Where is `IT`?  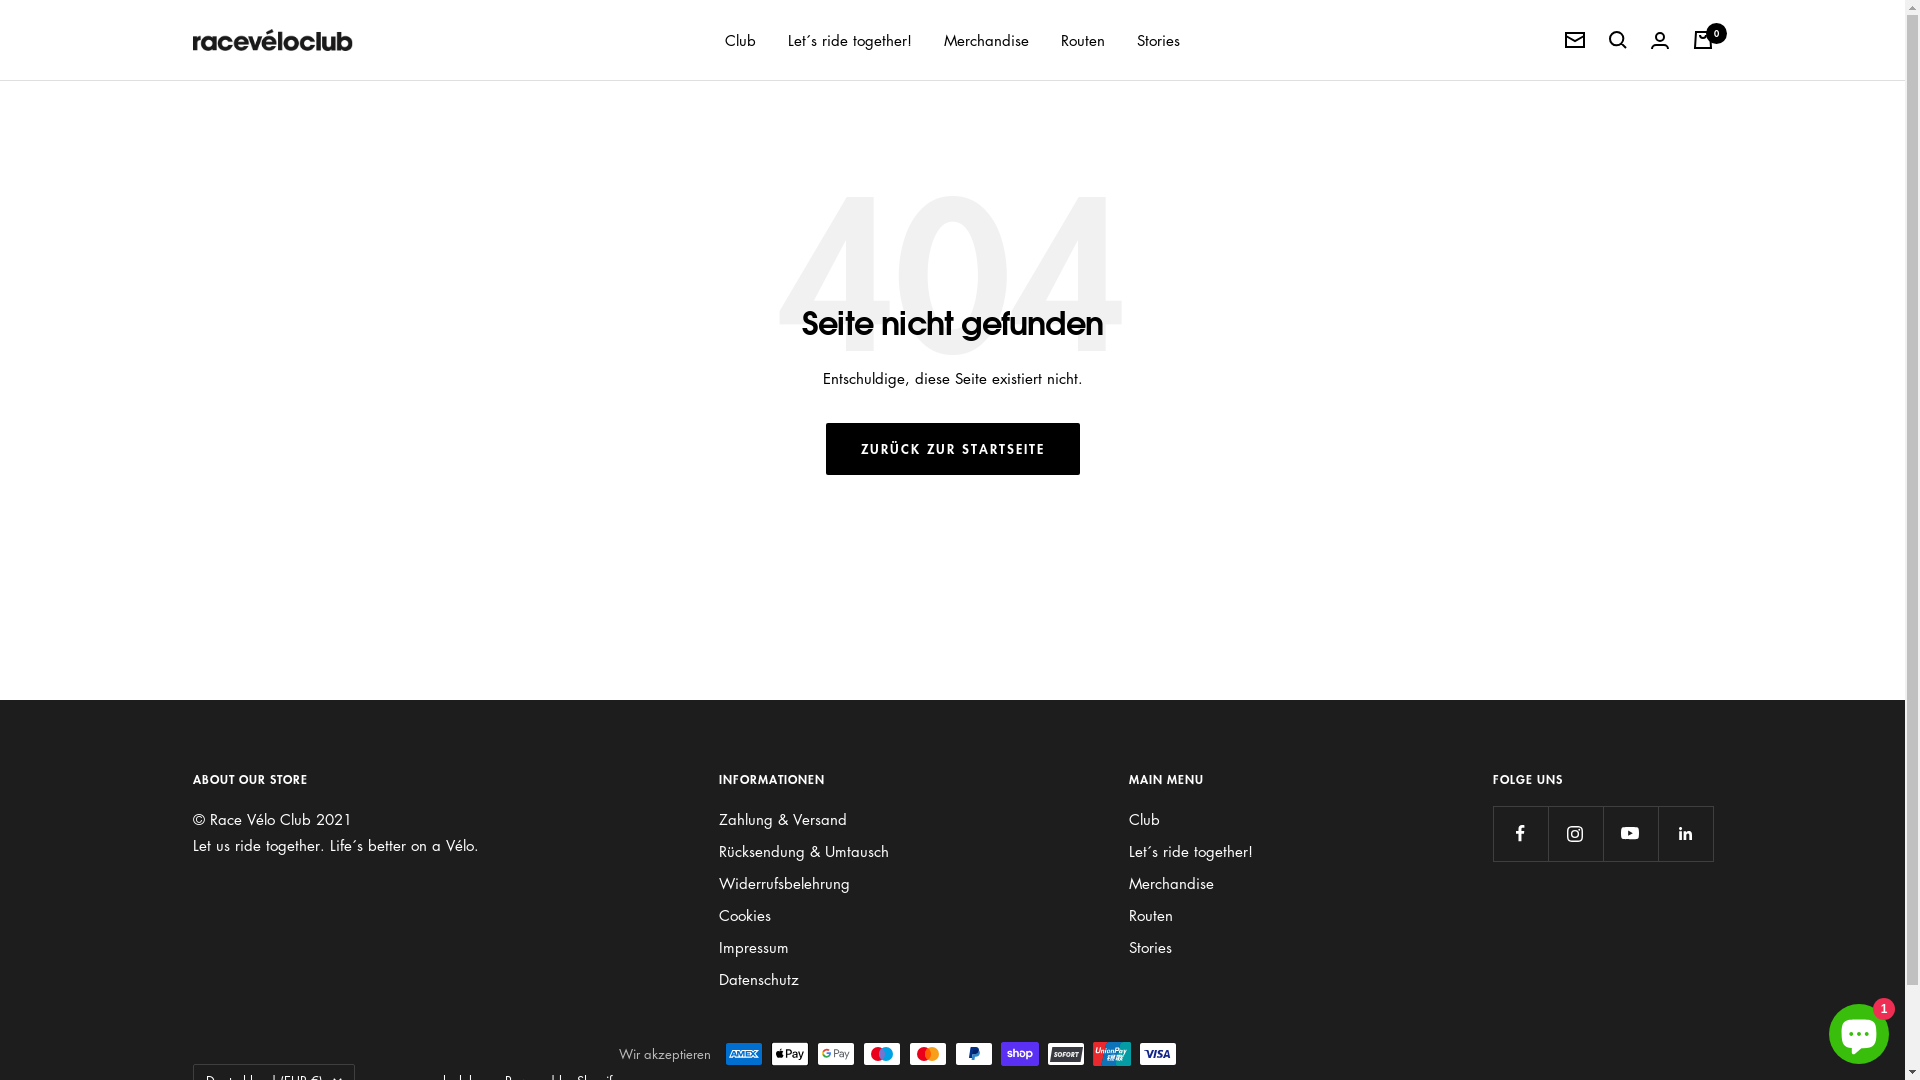
IT is located at coordinates (281, 893).